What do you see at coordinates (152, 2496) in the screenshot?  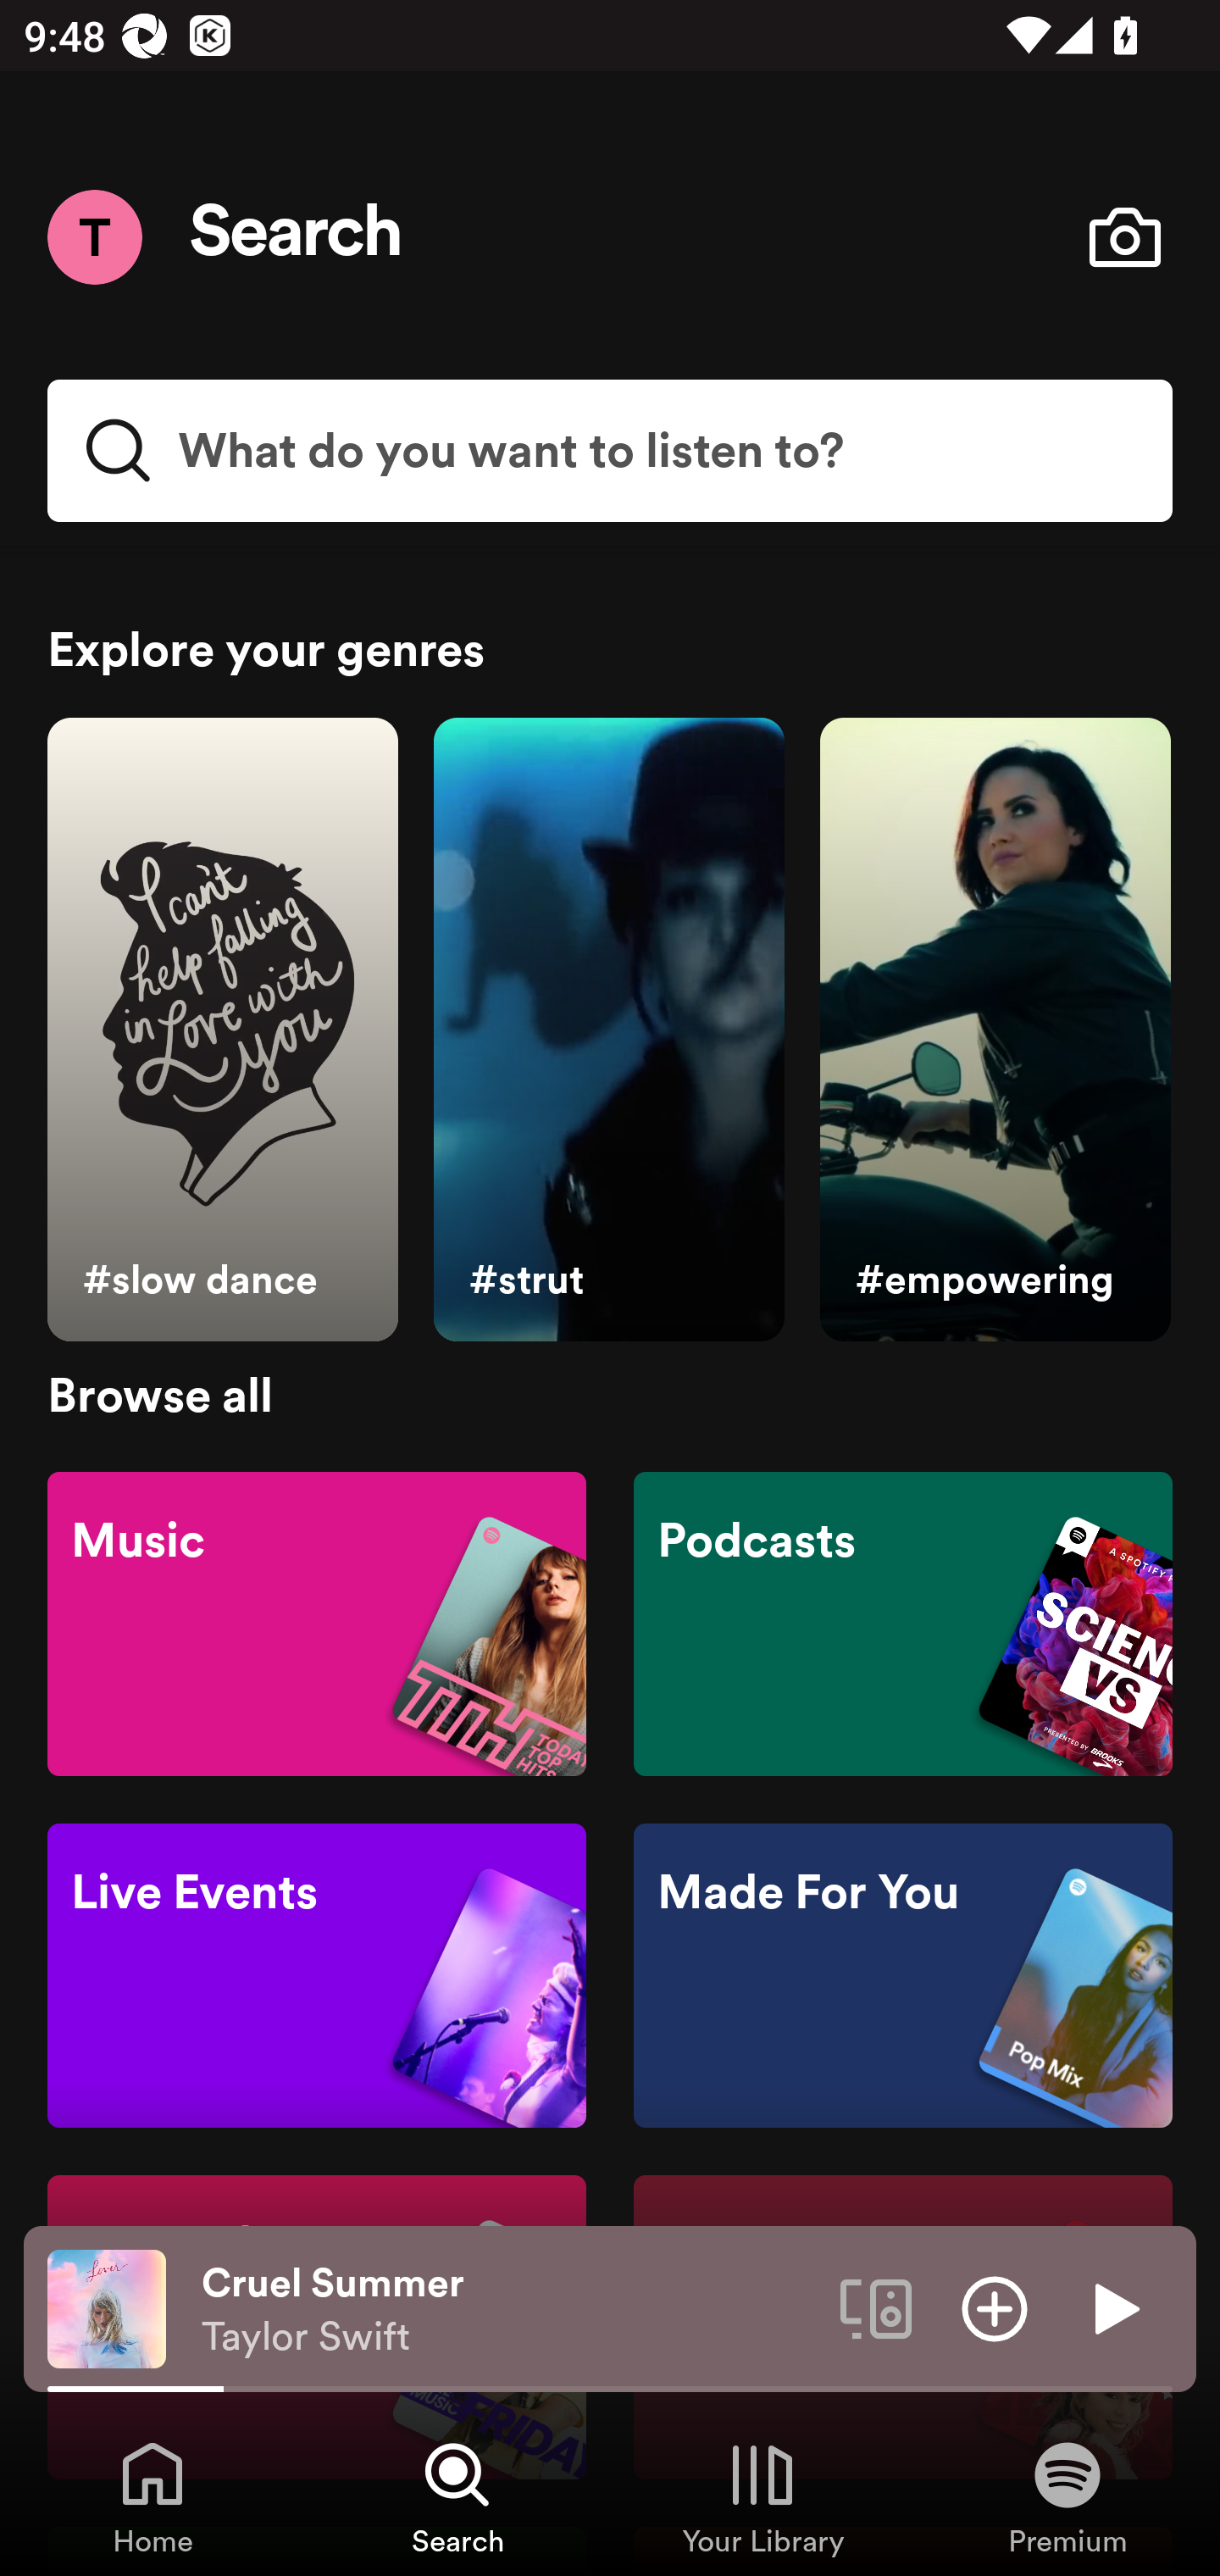 I see `Home, Tab 1 of 4 Home Home` at bounding box center [152, 2496].